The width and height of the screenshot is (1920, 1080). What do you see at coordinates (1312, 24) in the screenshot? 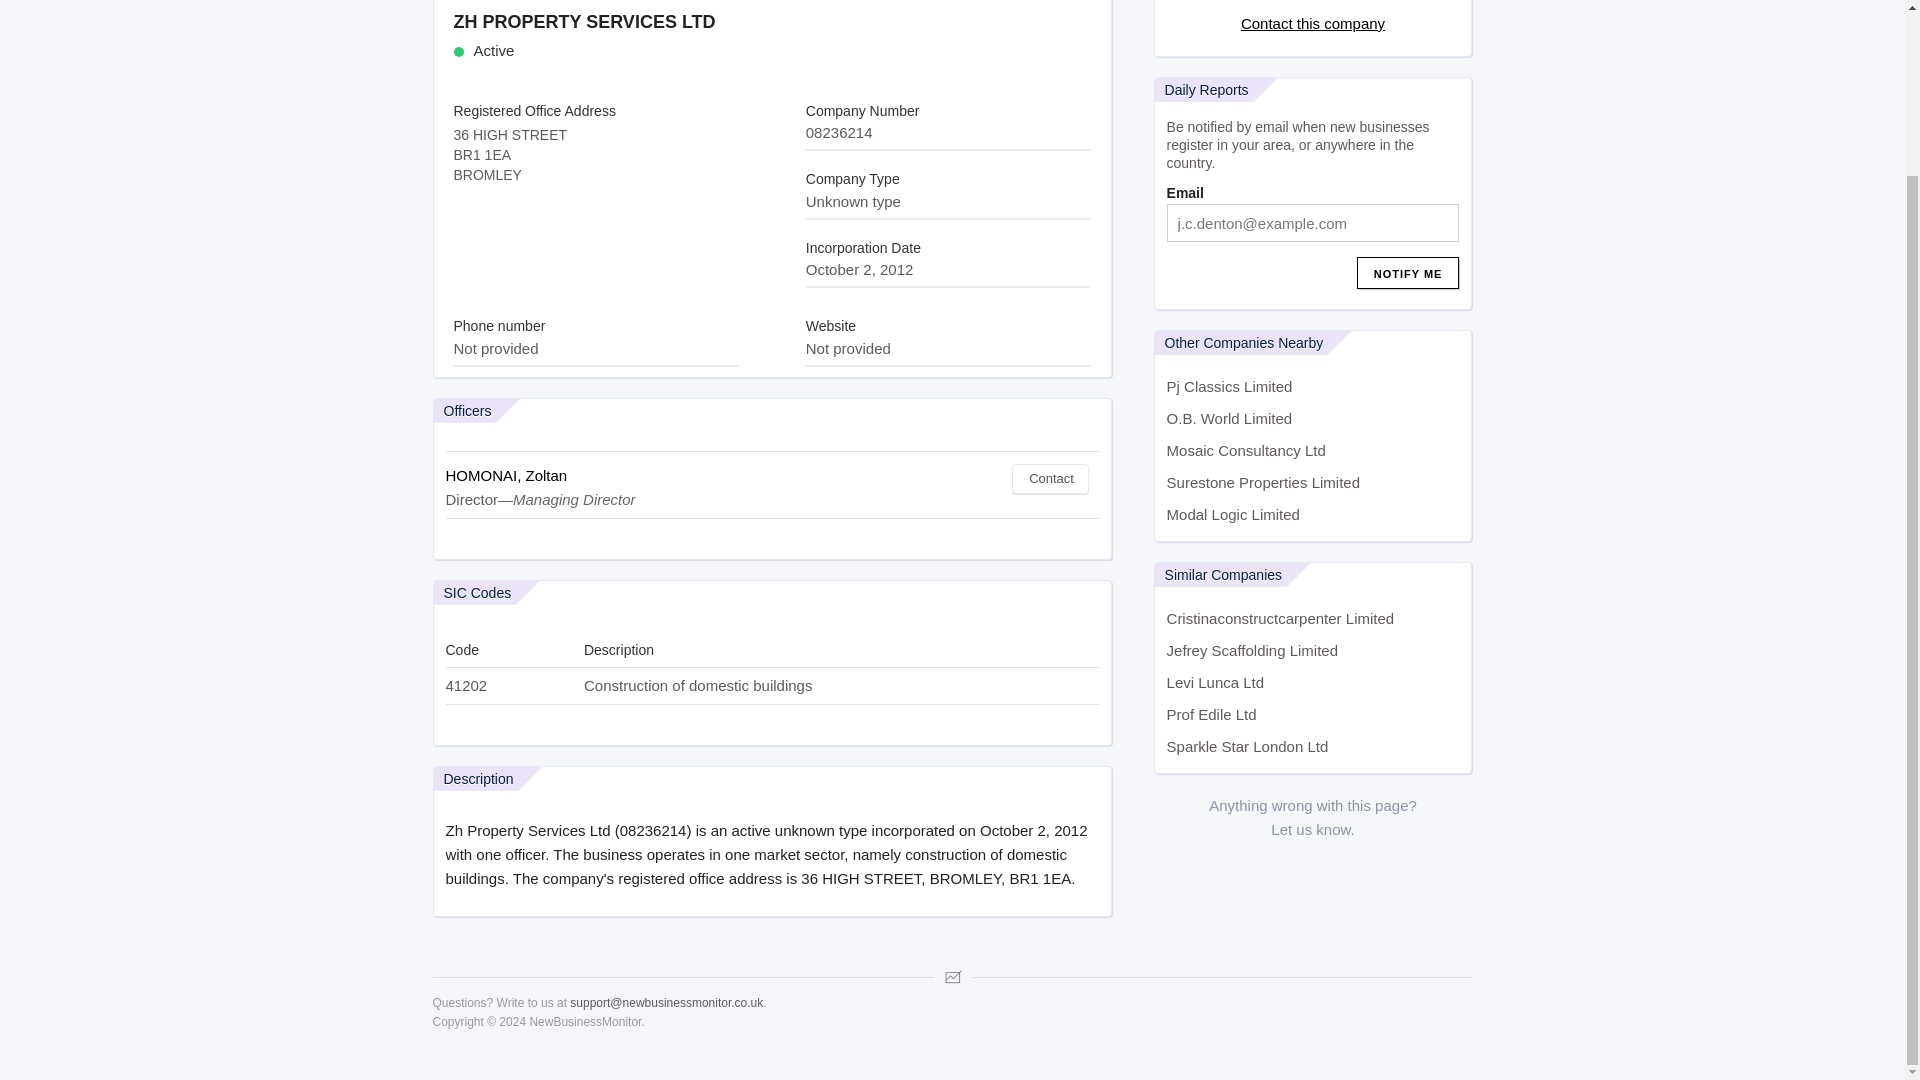
I see `Contact this company` at bounding box center [1312, 24].